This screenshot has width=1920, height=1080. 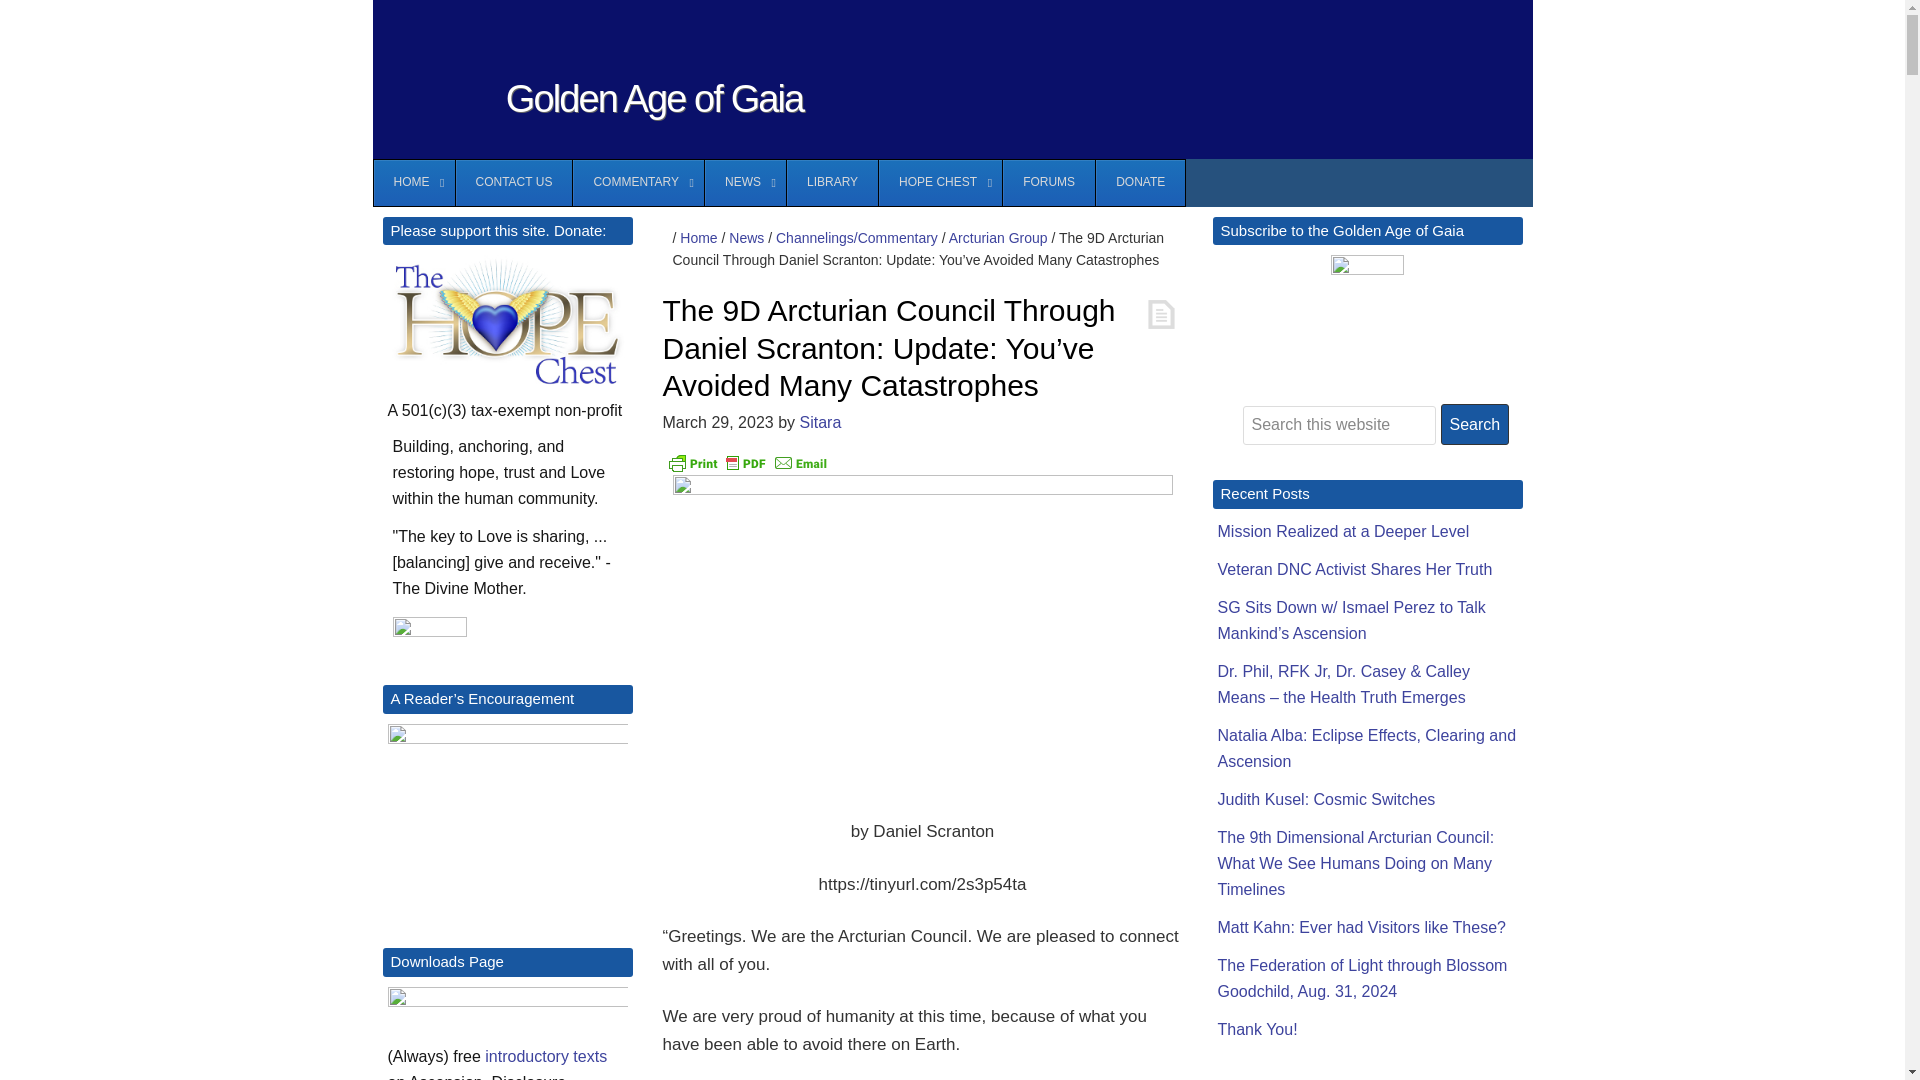 I want to click on Arcturian Group, so click(x=998, y=238).